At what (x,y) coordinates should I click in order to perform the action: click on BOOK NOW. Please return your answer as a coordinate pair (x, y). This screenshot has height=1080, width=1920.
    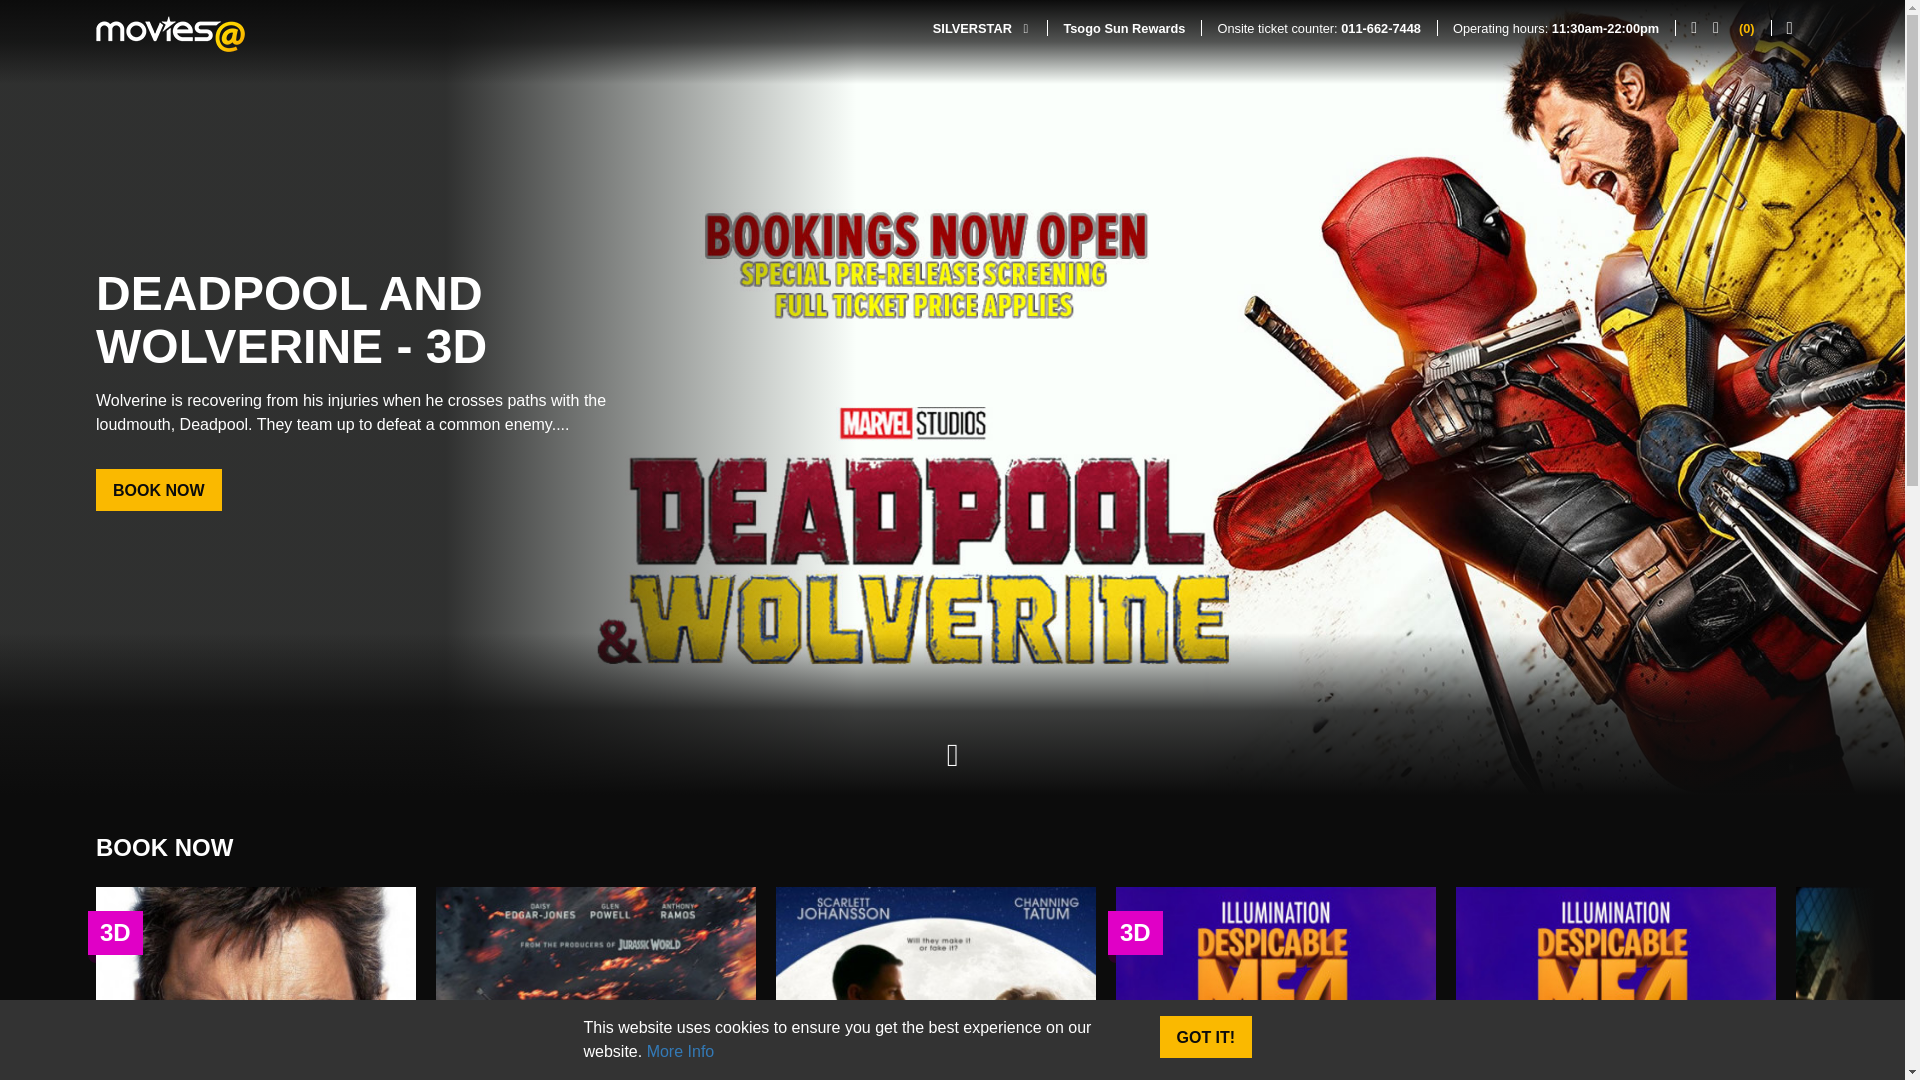
    Looking at the image, I should click on (159, 489).